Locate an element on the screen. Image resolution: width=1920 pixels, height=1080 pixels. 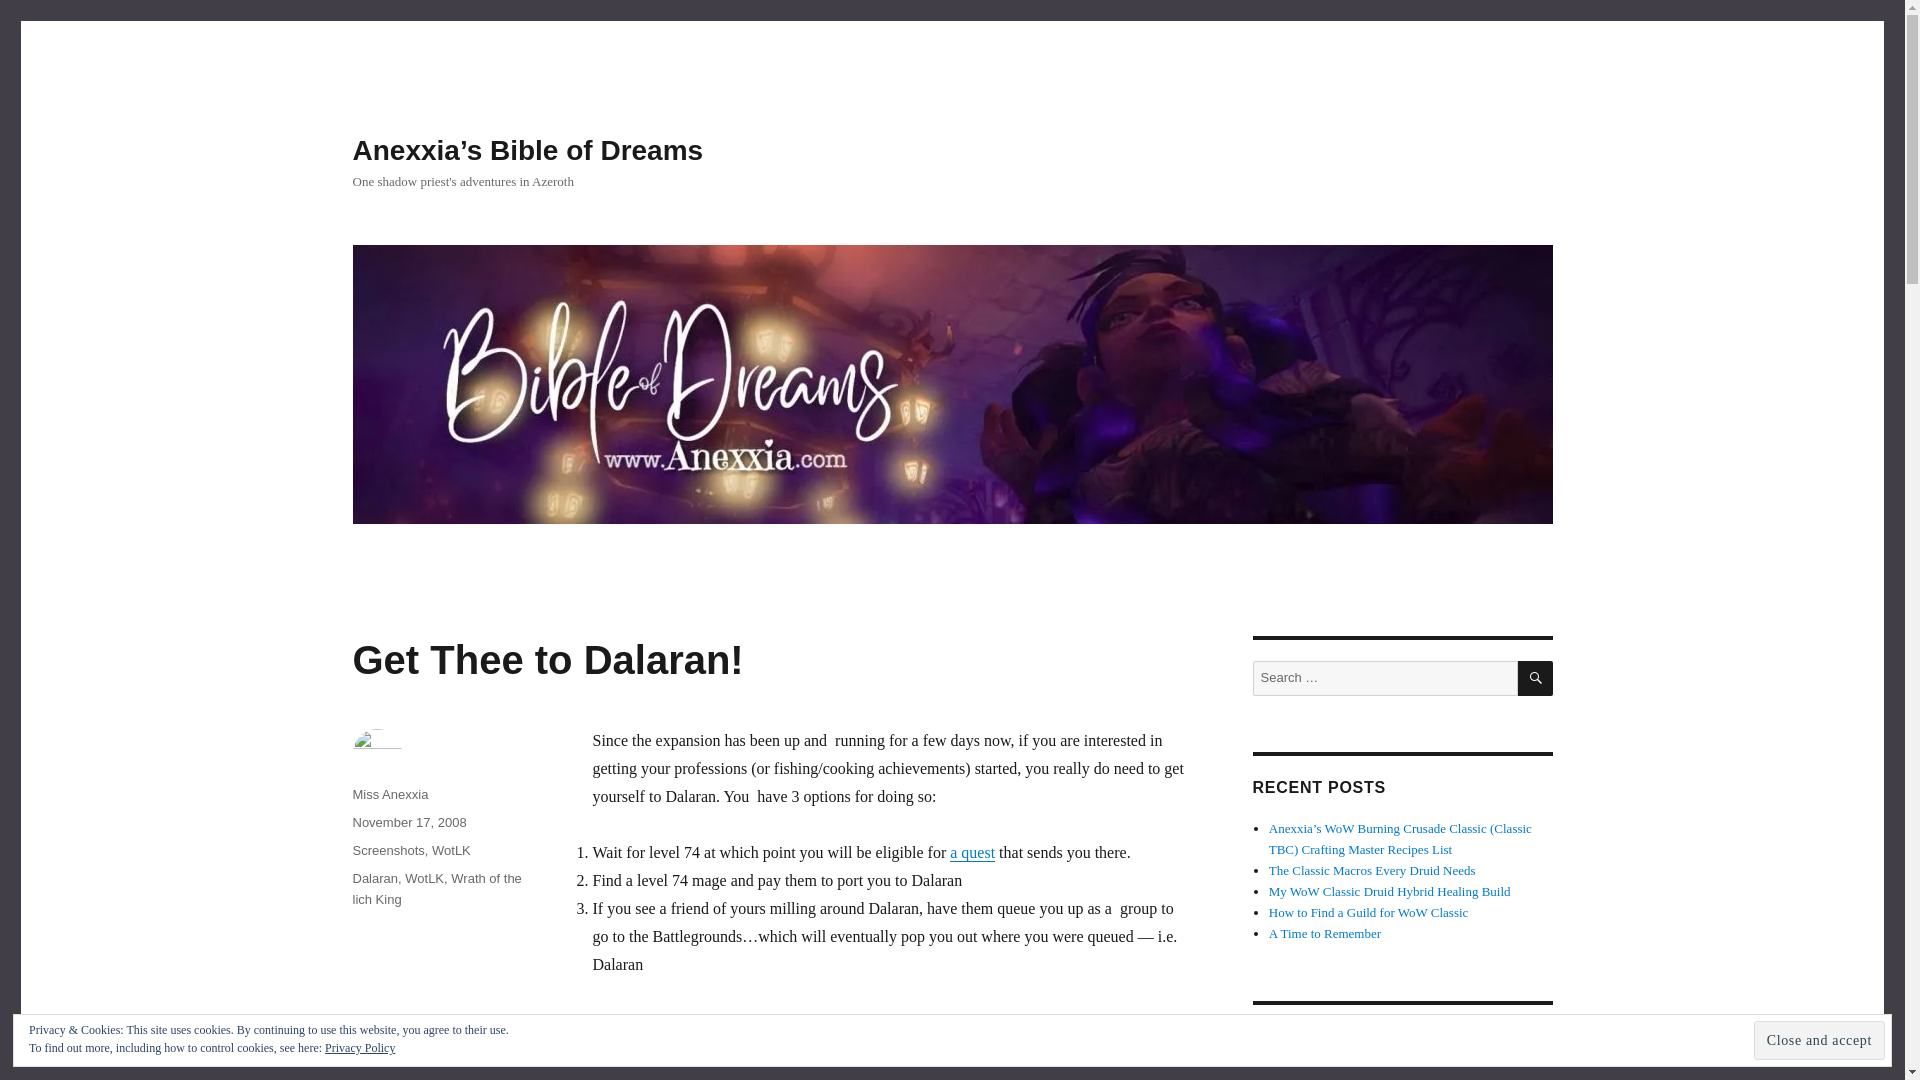
November 17, 2008 is located at coordinates (408, 822).